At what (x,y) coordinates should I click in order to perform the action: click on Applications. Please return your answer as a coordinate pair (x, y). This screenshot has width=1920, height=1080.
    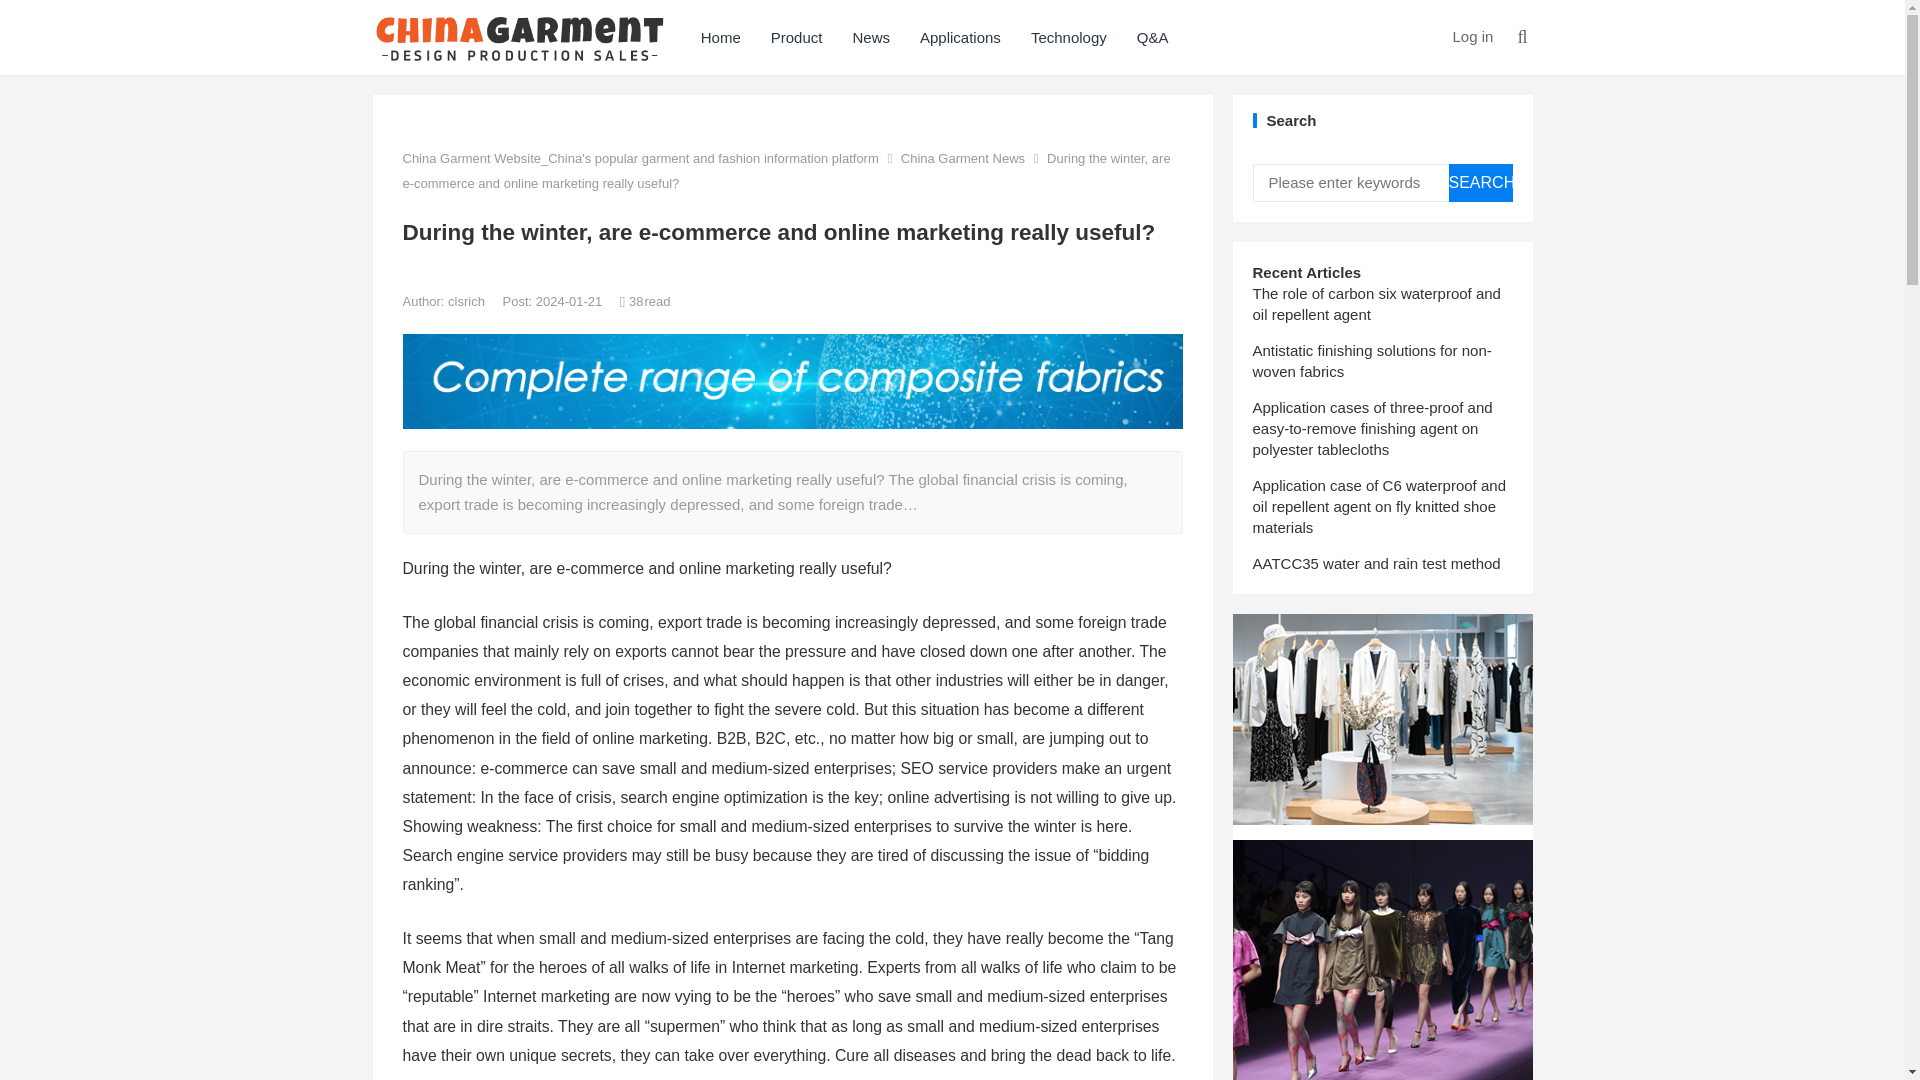
    Looking at the image, I should click on (960, 37).